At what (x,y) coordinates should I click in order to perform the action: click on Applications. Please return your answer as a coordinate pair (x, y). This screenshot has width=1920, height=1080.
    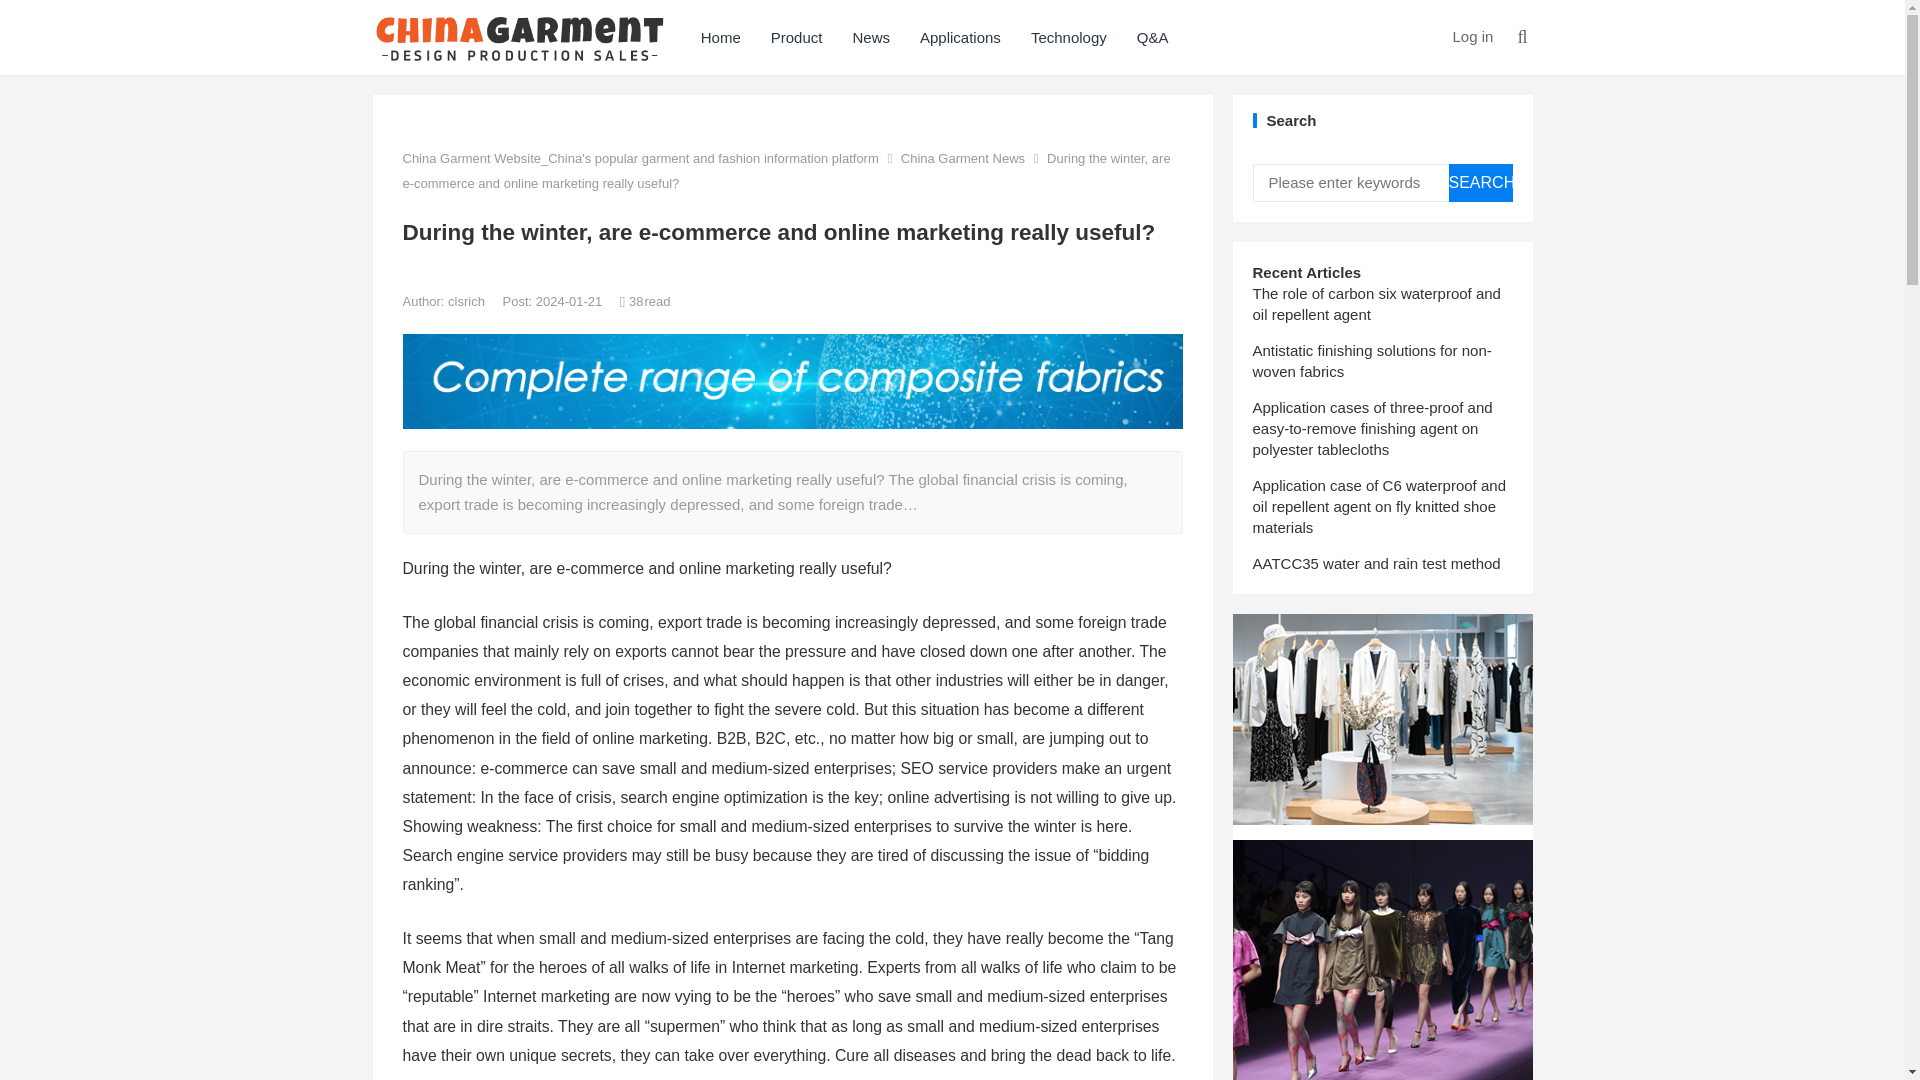
    Looking at the image, I should click on (960, 37).